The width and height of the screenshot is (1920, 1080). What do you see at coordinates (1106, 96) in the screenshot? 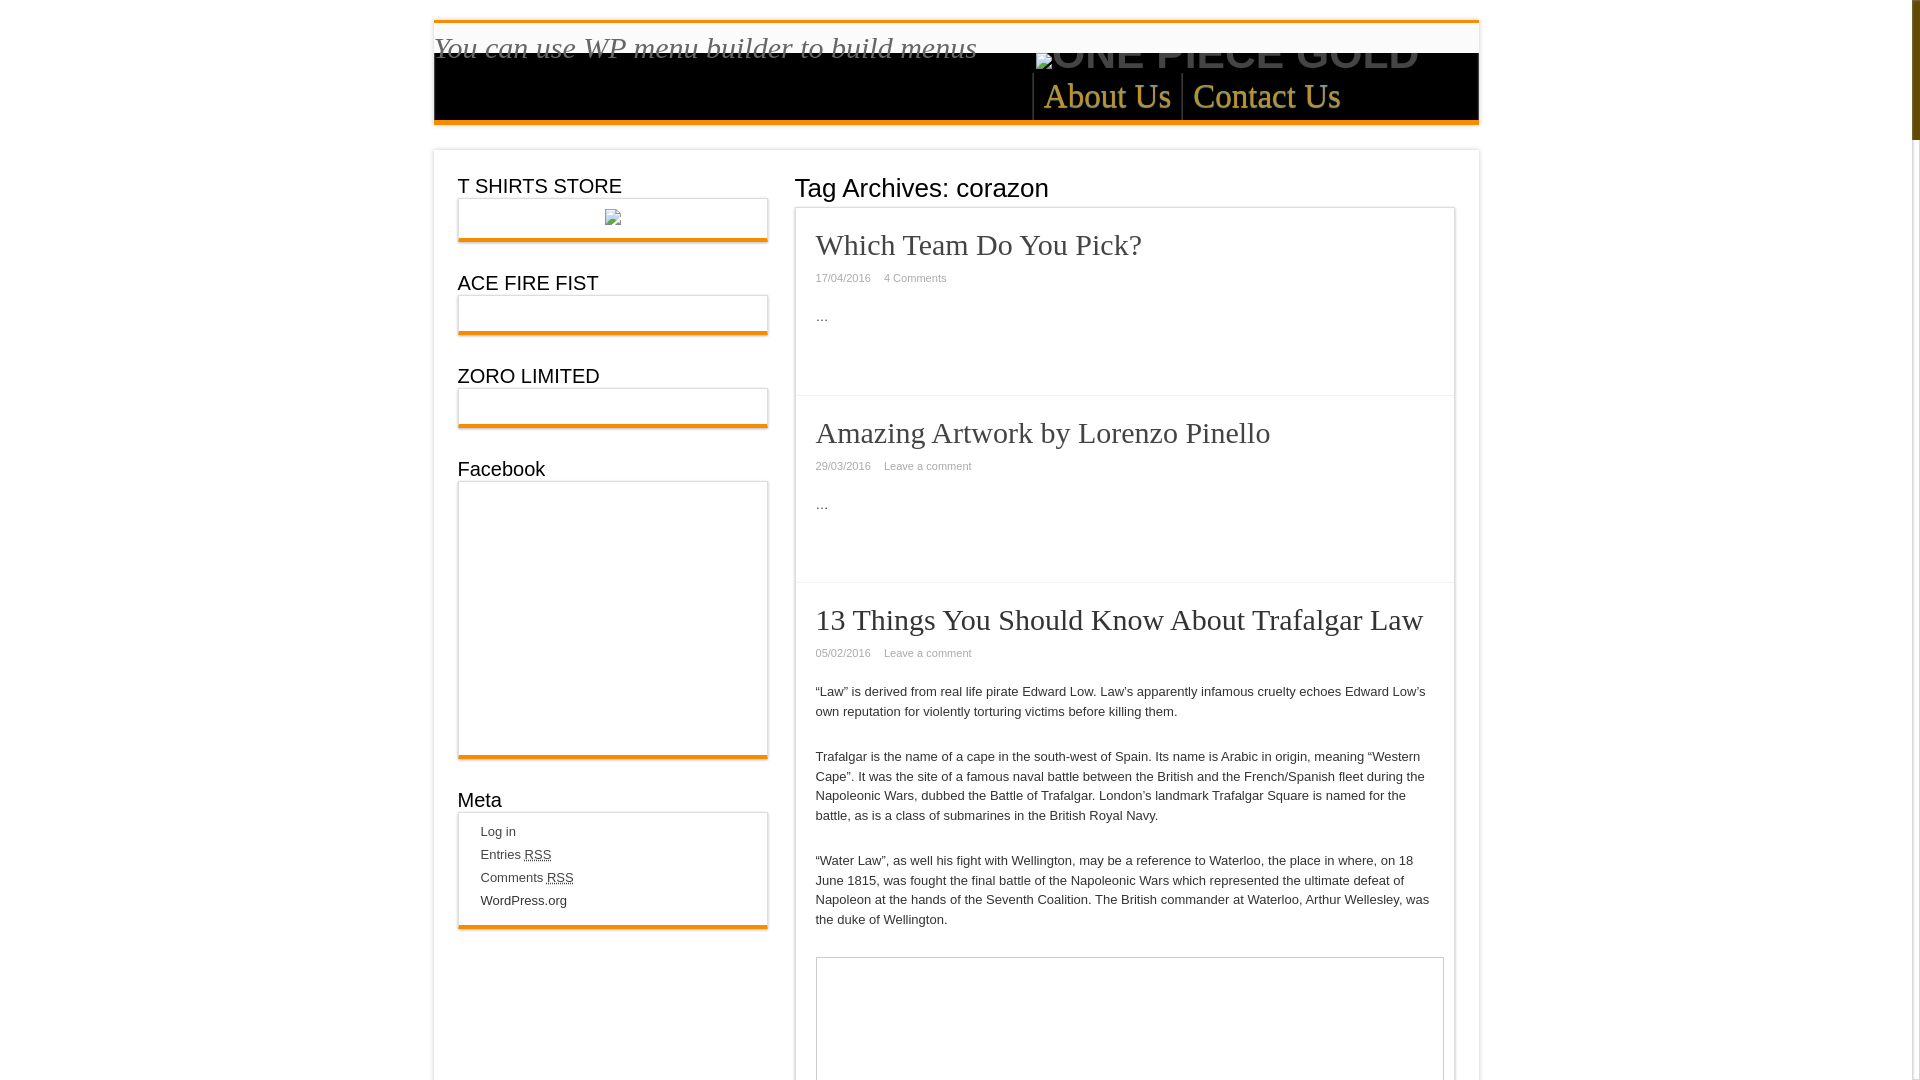
I see `About Us` at bounding box center [1106, 96].